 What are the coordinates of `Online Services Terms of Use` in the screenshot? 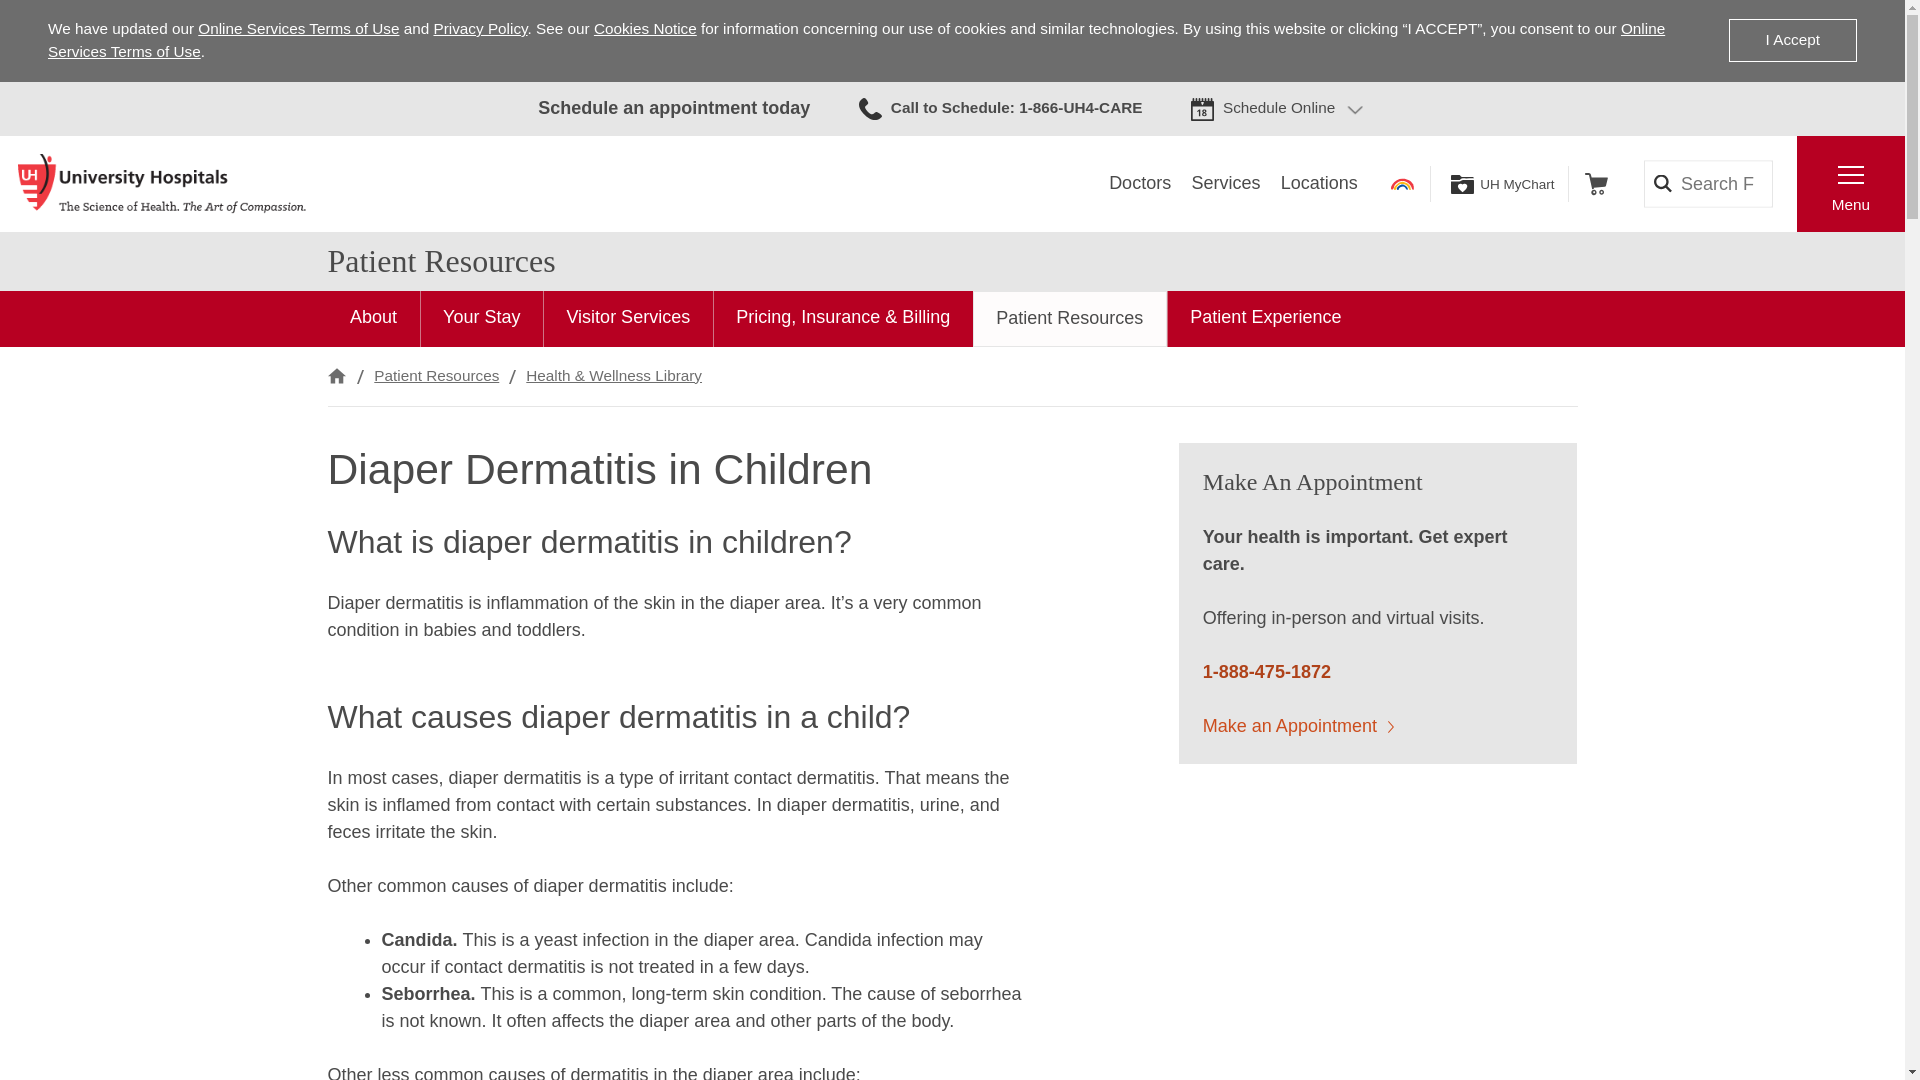 It's located at (856, 40).